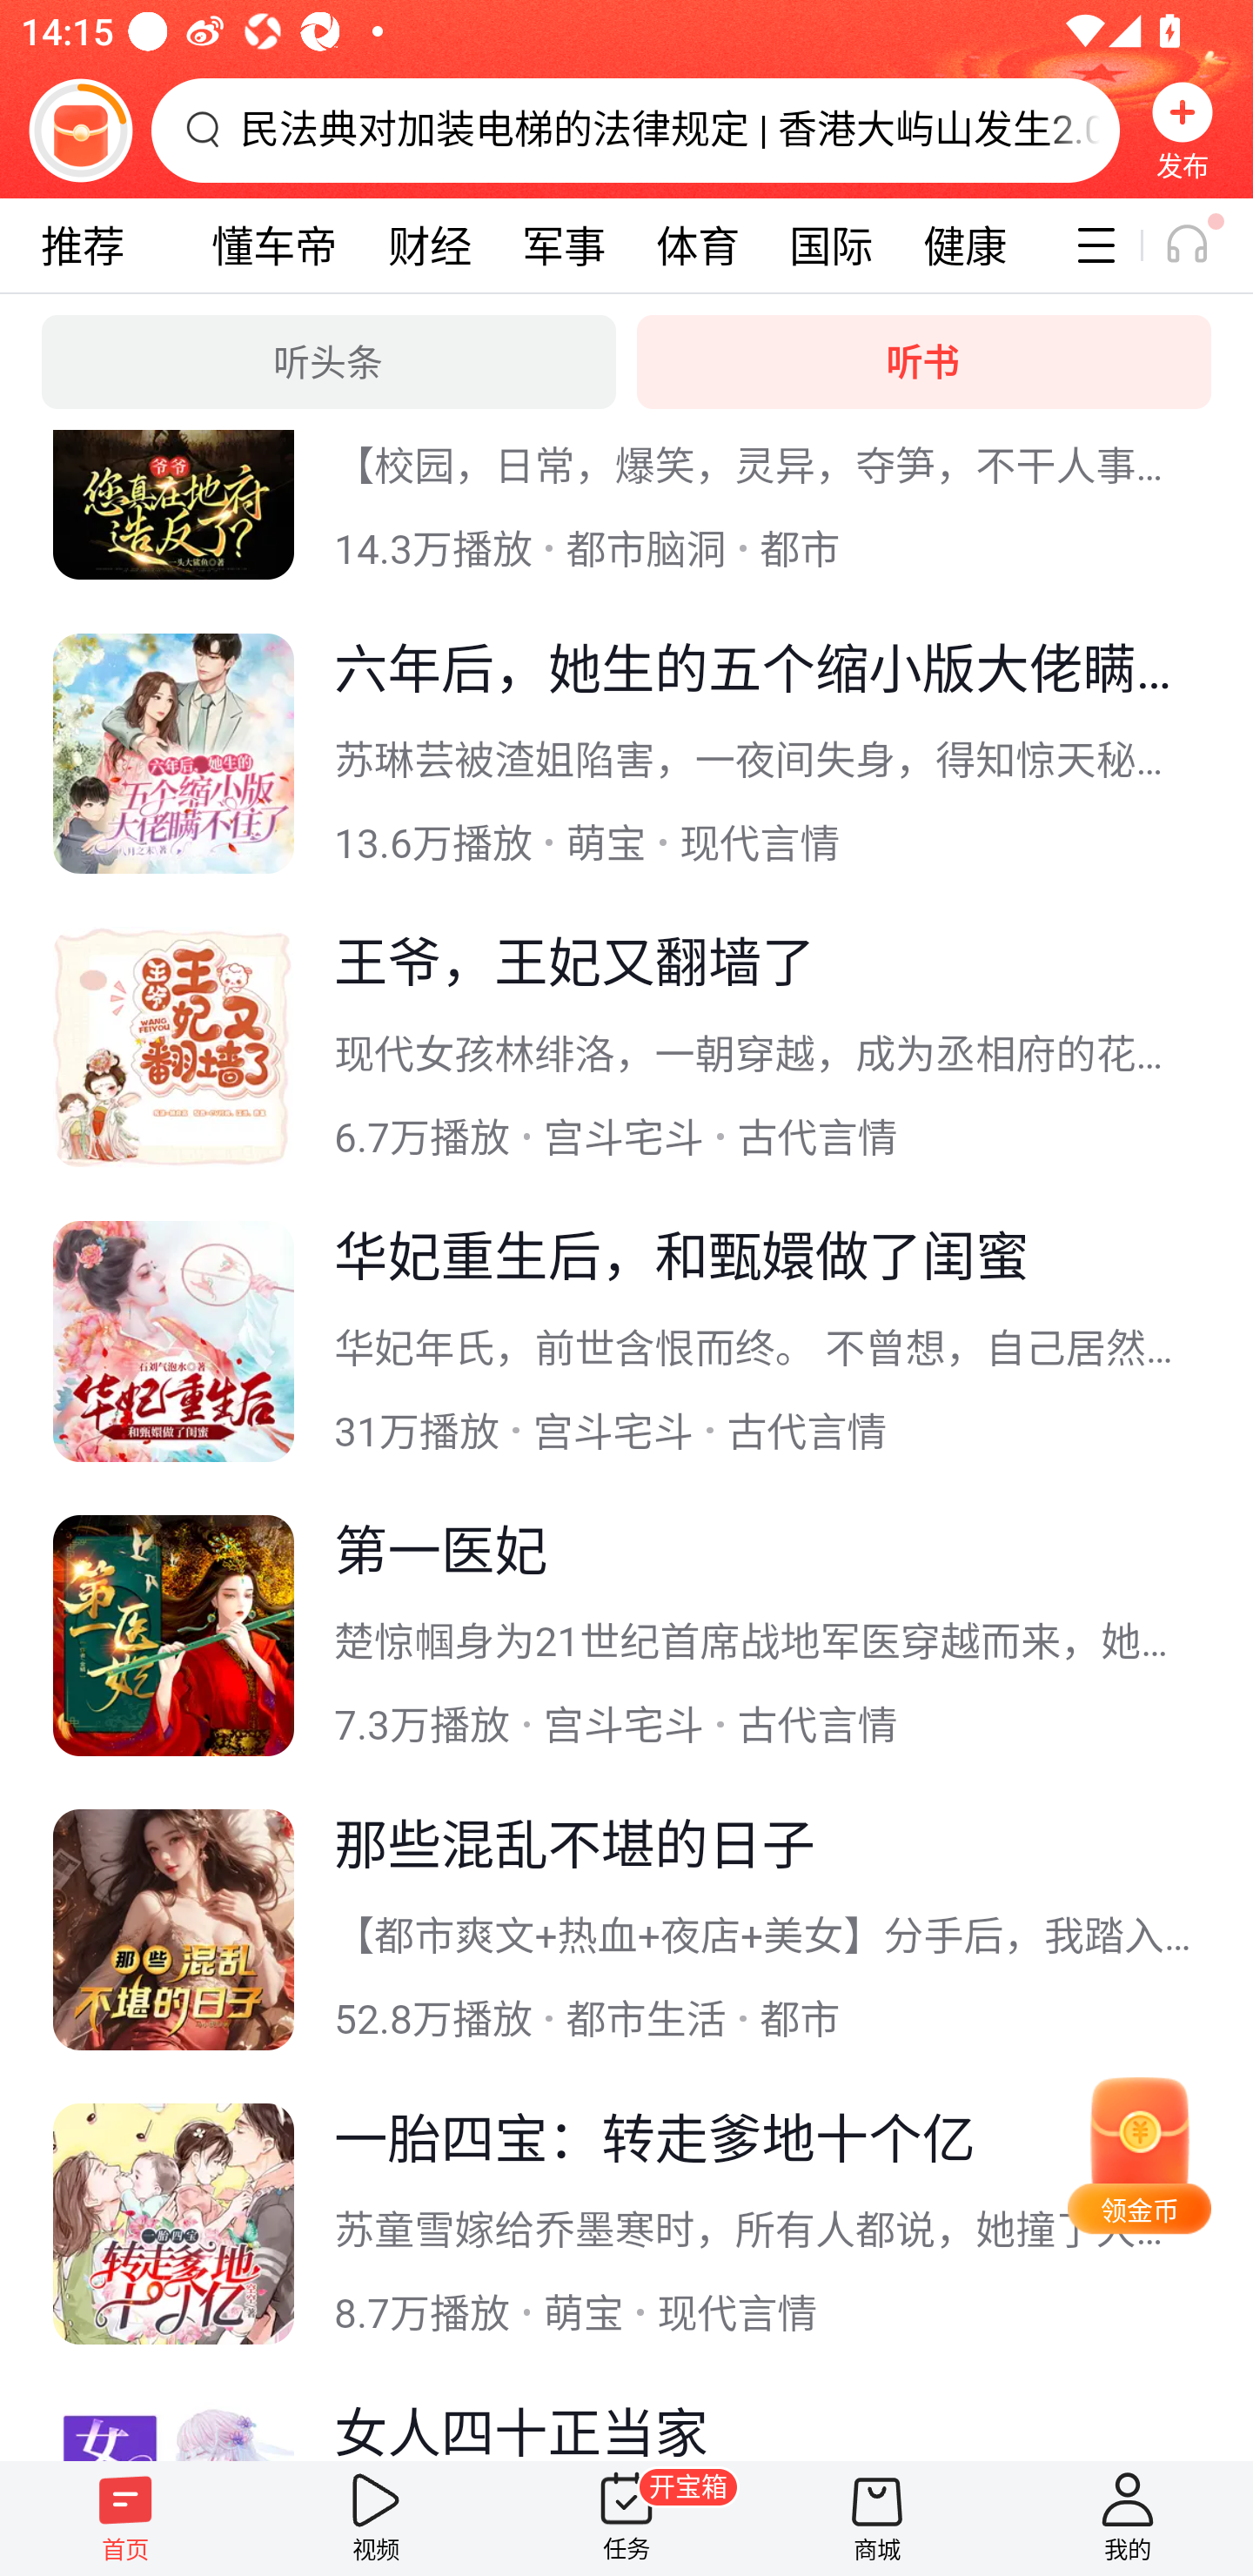  Describe the element at coordinates (564, 245) in the screenshot. I see `军事` at that location.